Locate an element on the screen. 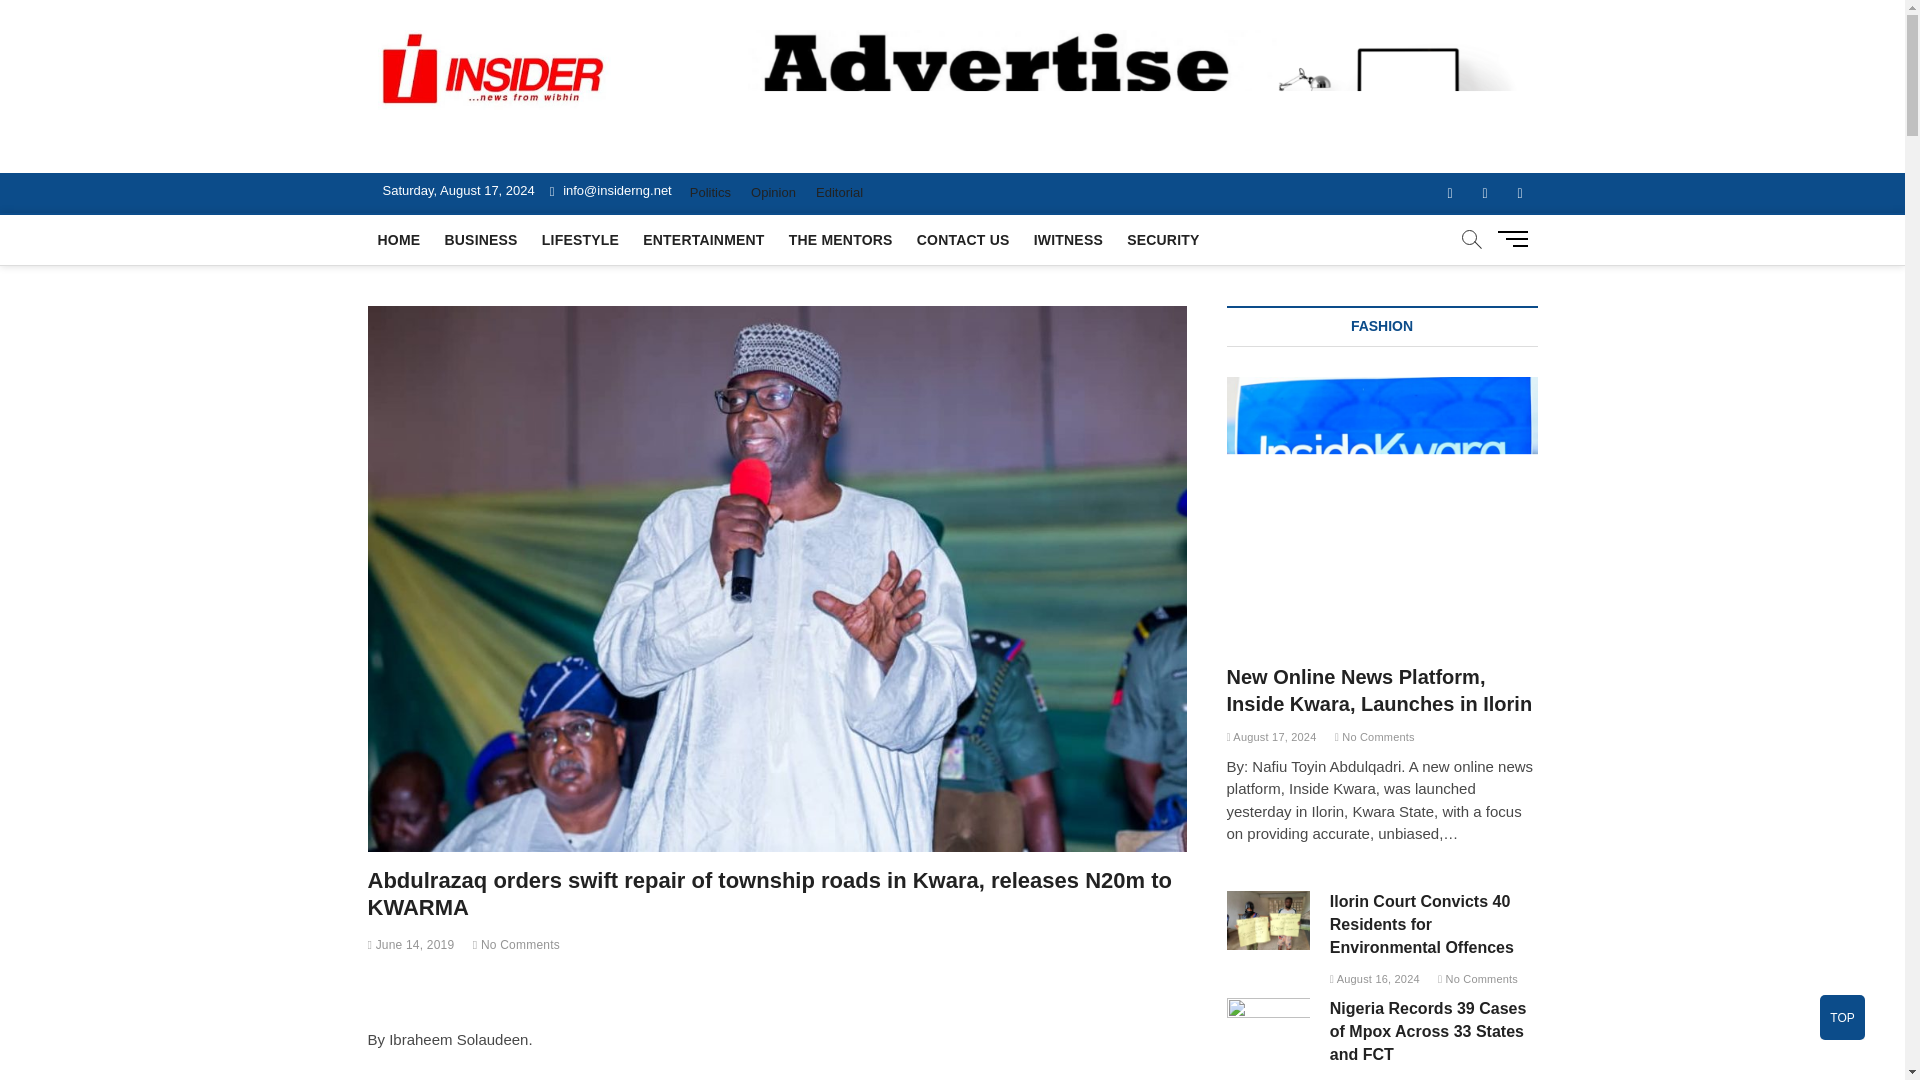 The image size is (1920, 1080). BUSINESS is located at coordinates (480, 239).